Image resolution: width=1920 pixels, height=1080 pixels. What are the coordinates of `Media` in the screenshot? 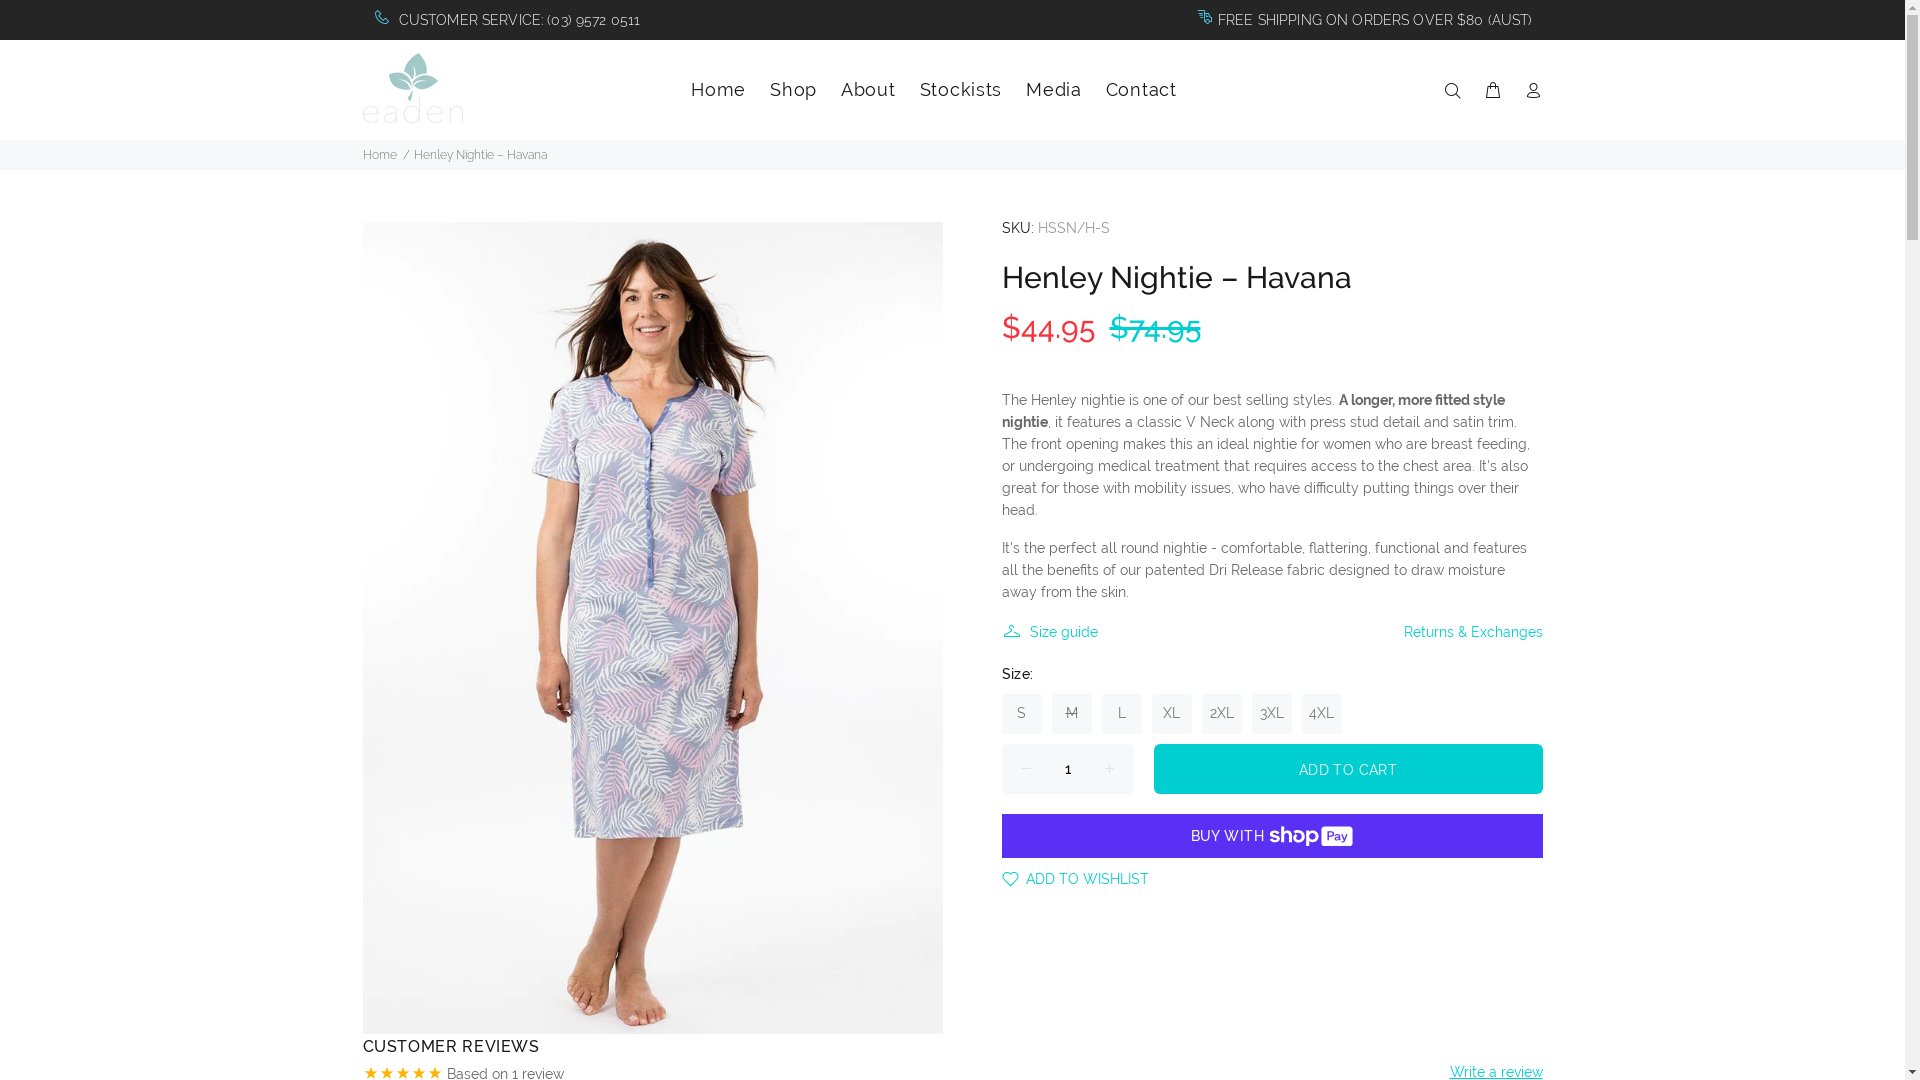 It's located at (1073, 90).